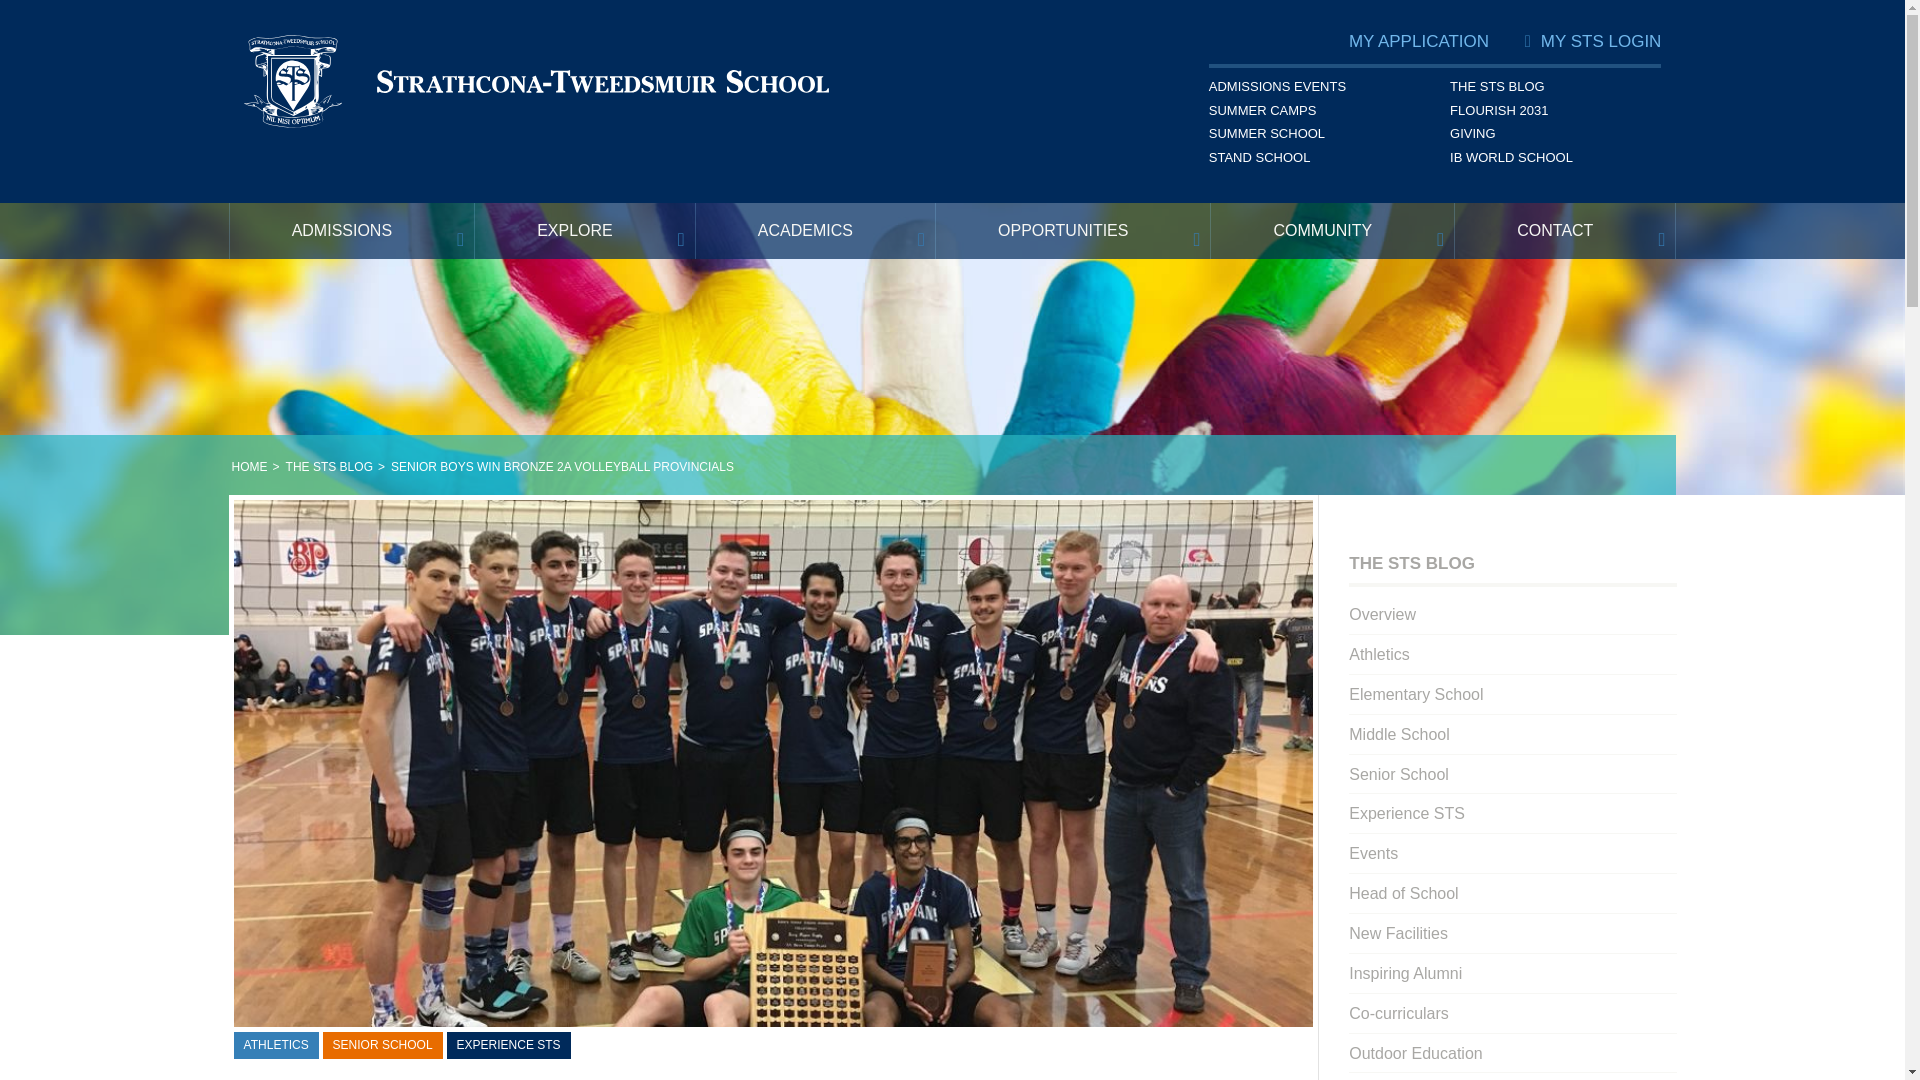  I want to click on ADMISSIONS, so click(352, 230).